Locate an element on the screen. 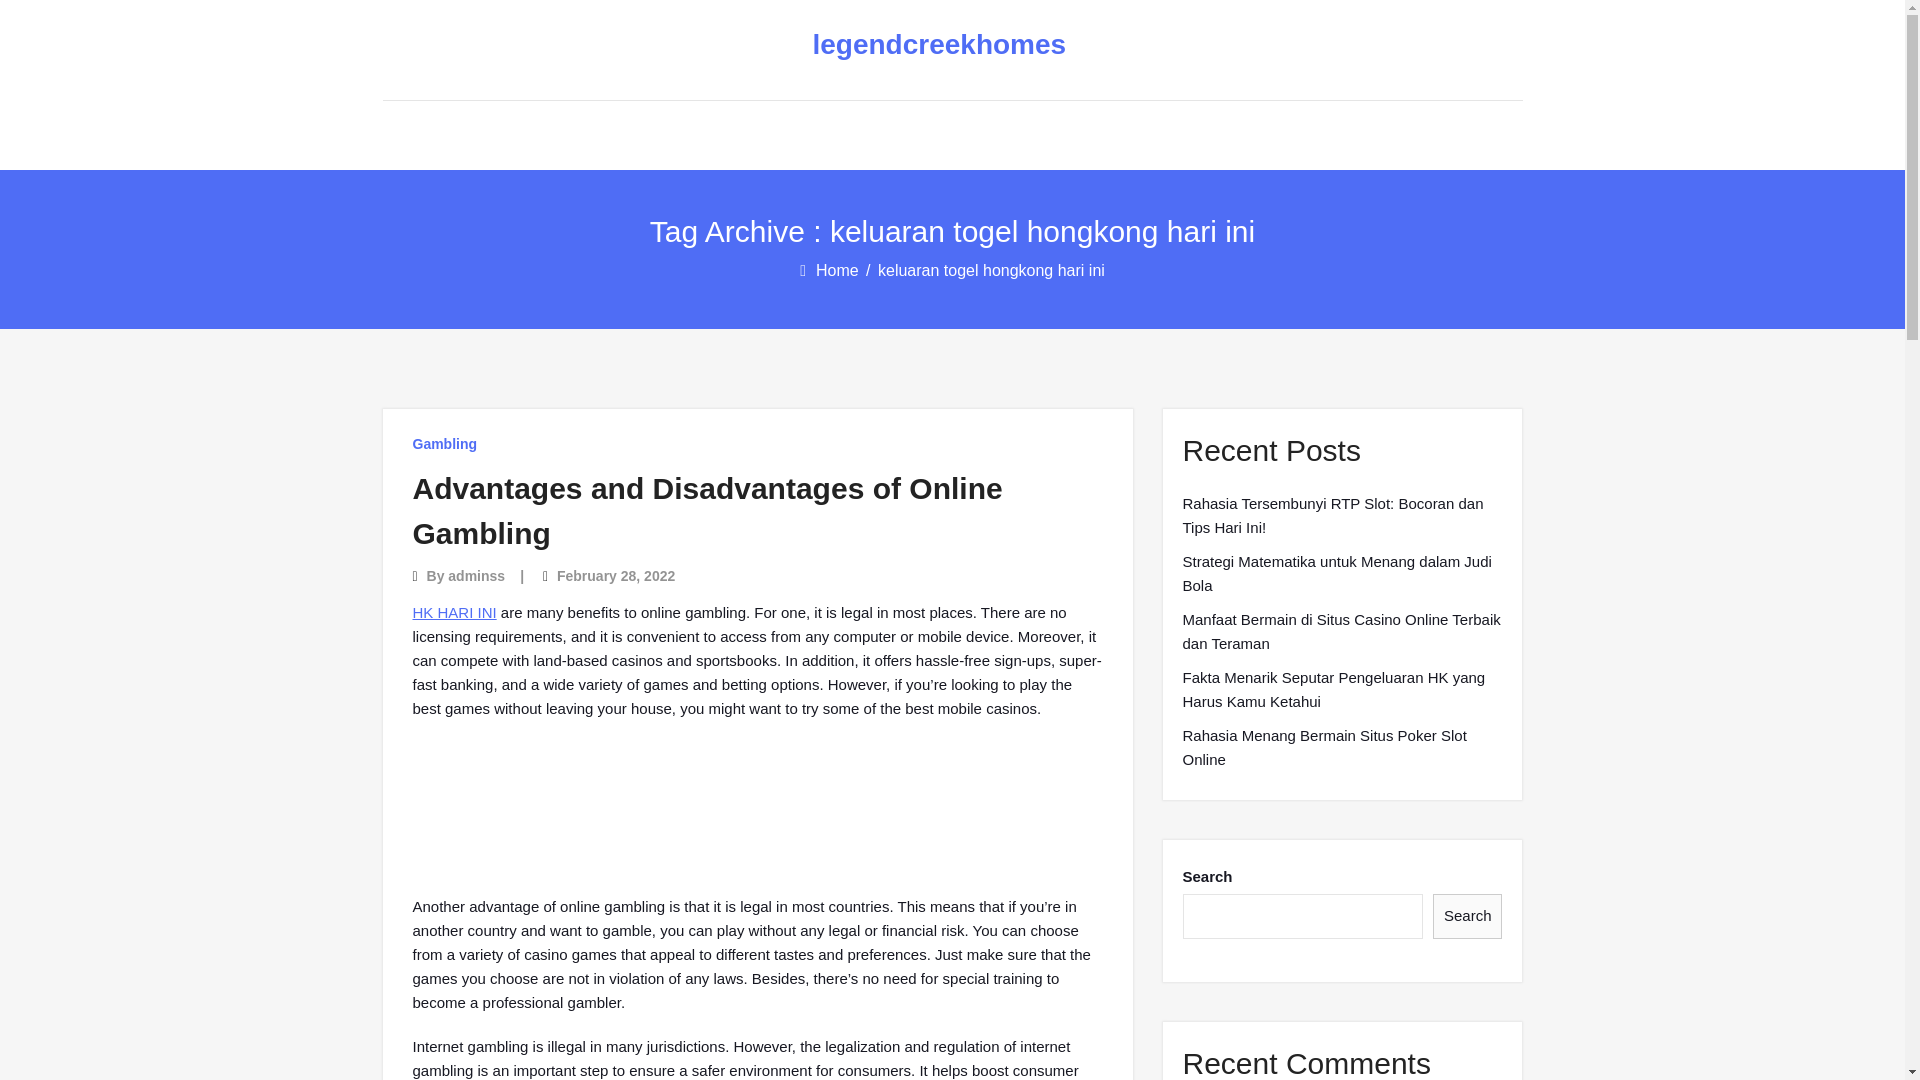  HK HARI INI is located at coordinates (454, 612).